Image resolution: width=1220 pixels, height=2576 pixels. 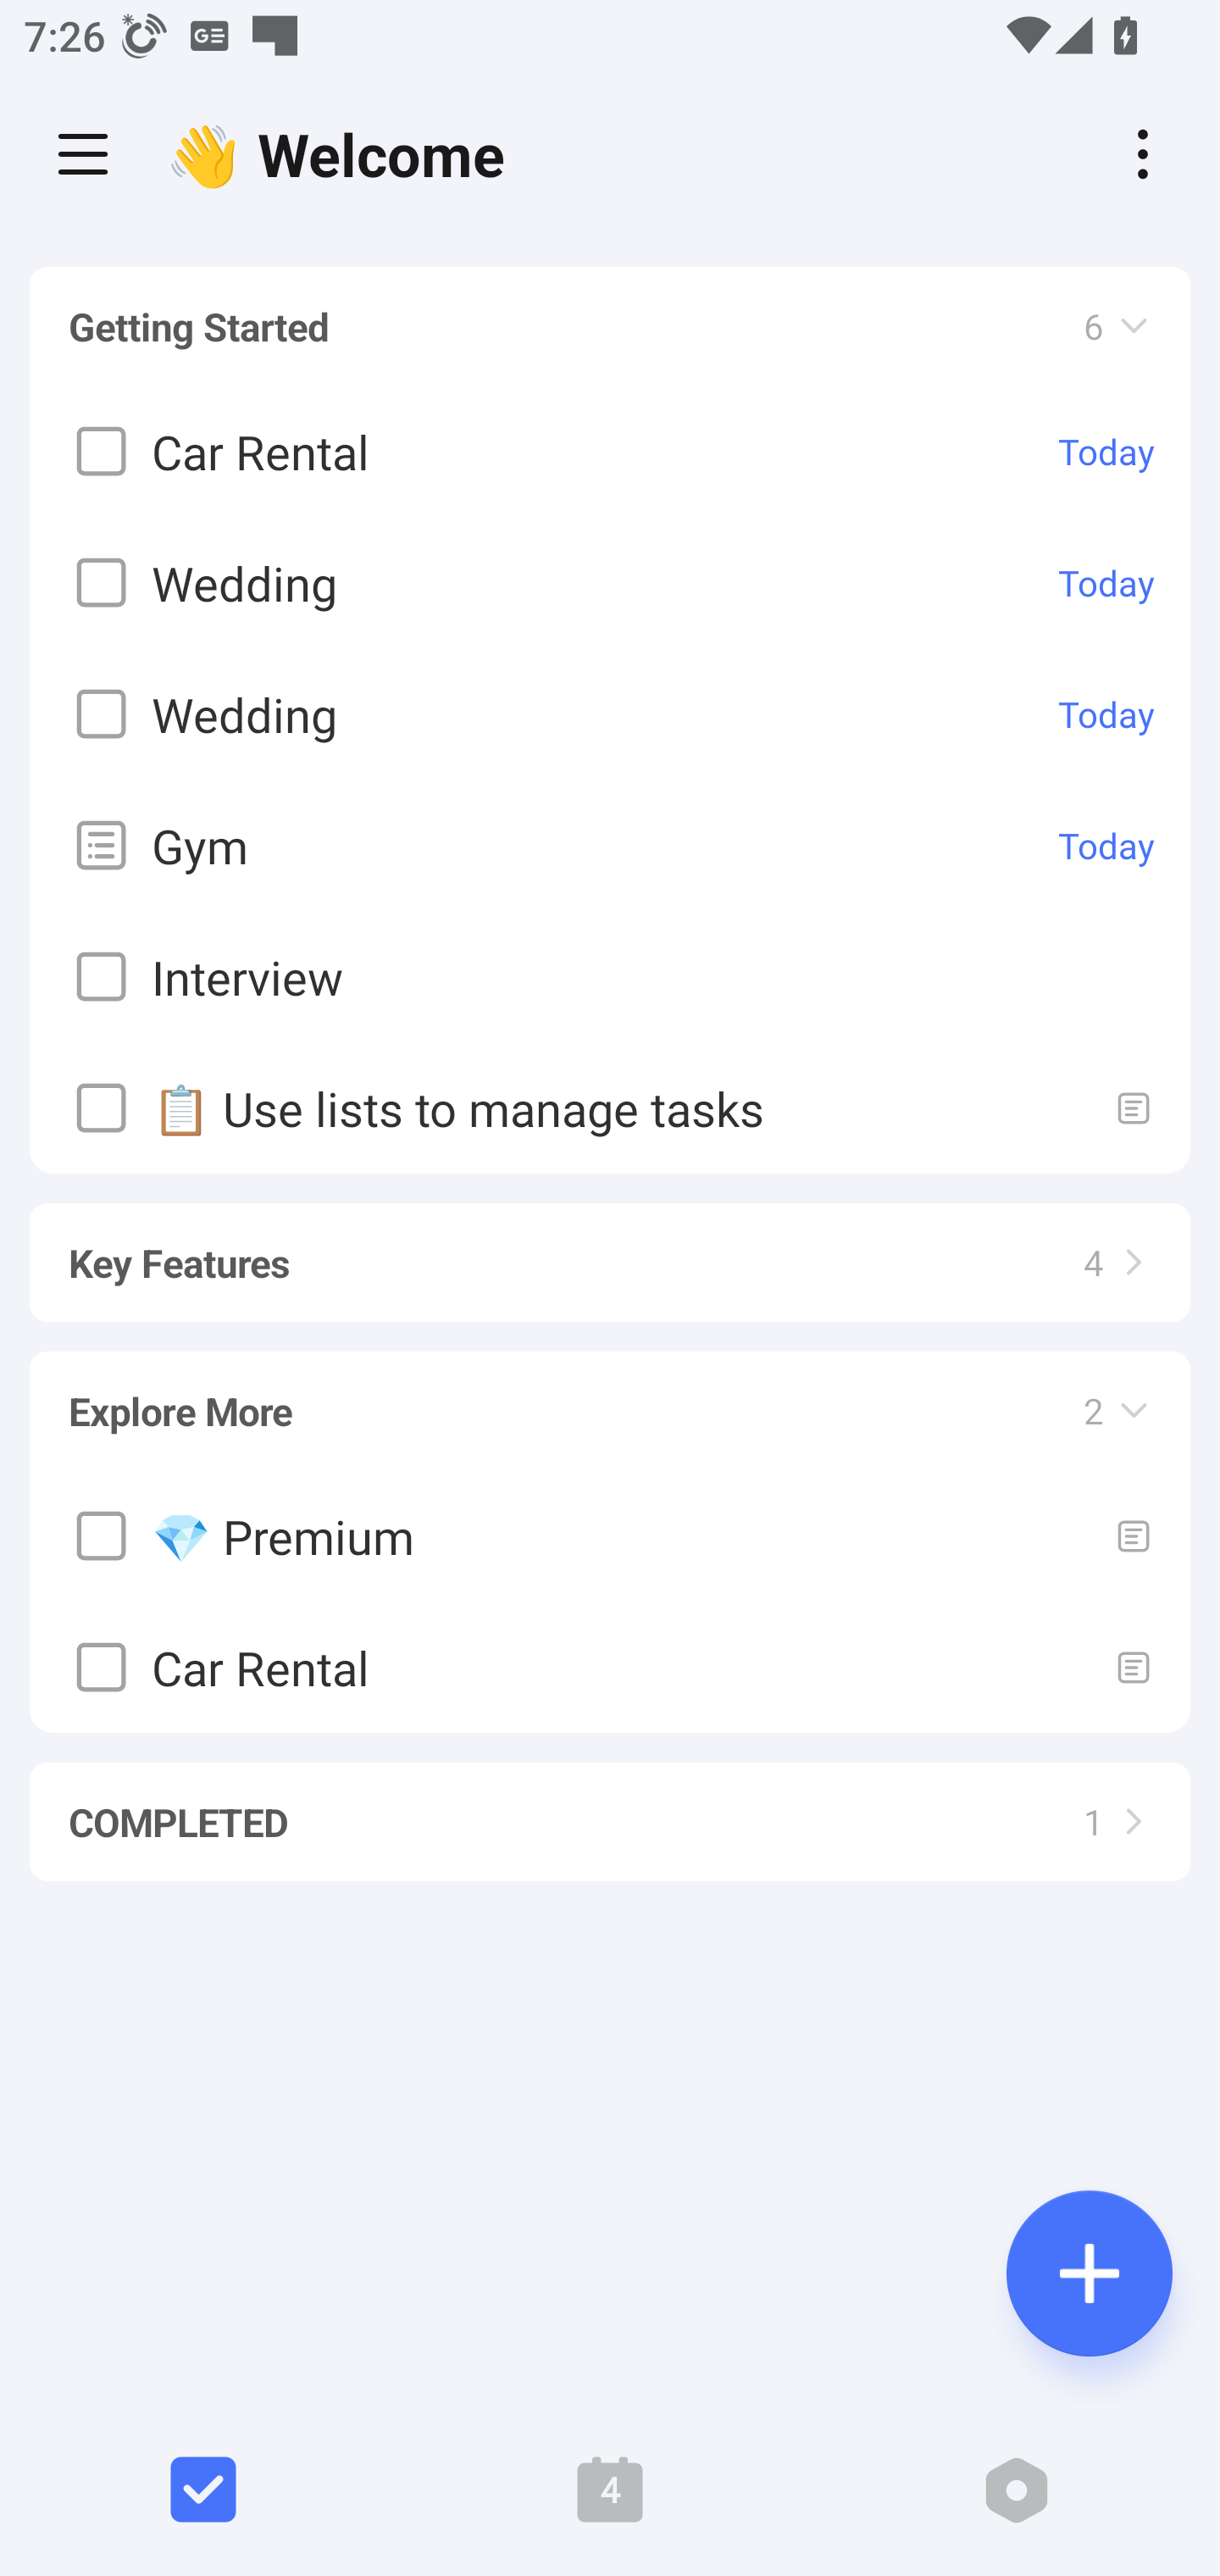 I want to click on Gym Today, so click(x=610, y=846).